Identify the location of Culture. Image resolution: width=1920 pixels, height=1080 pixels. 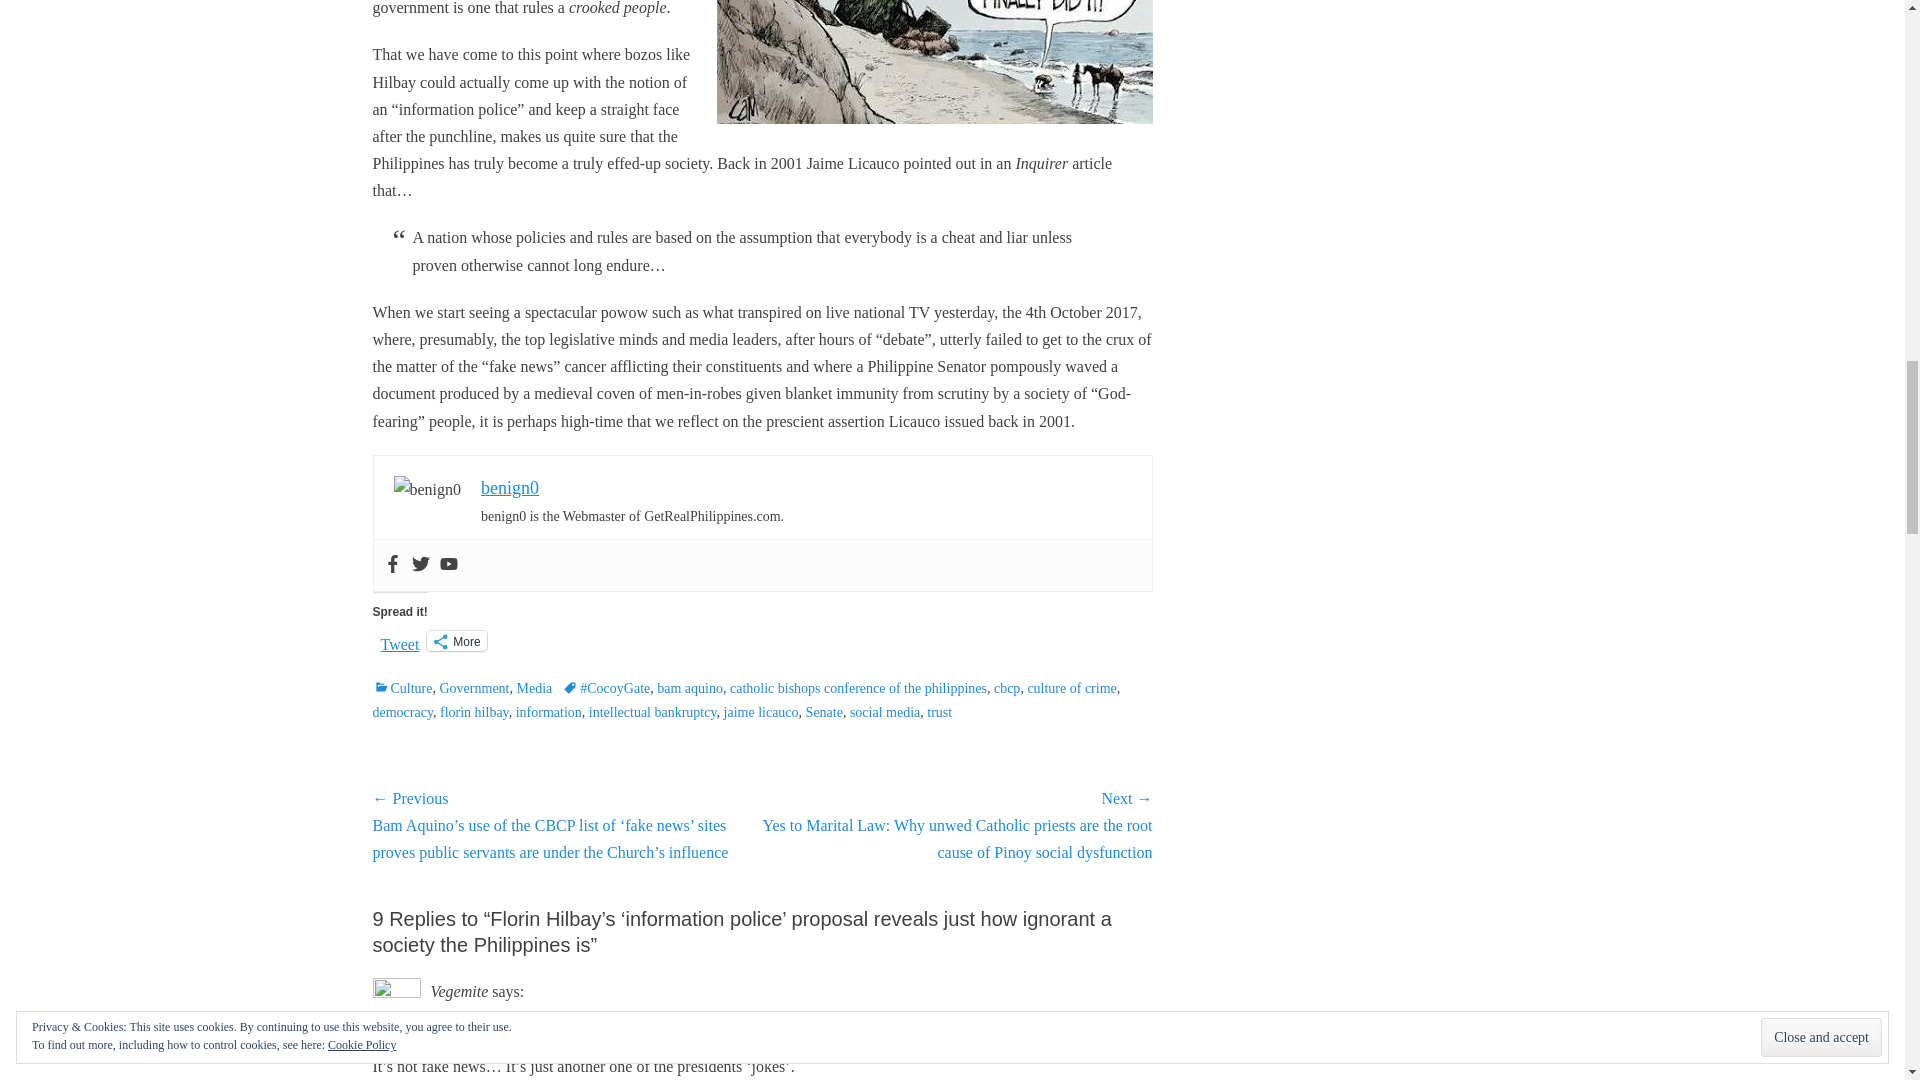
(402, 688).